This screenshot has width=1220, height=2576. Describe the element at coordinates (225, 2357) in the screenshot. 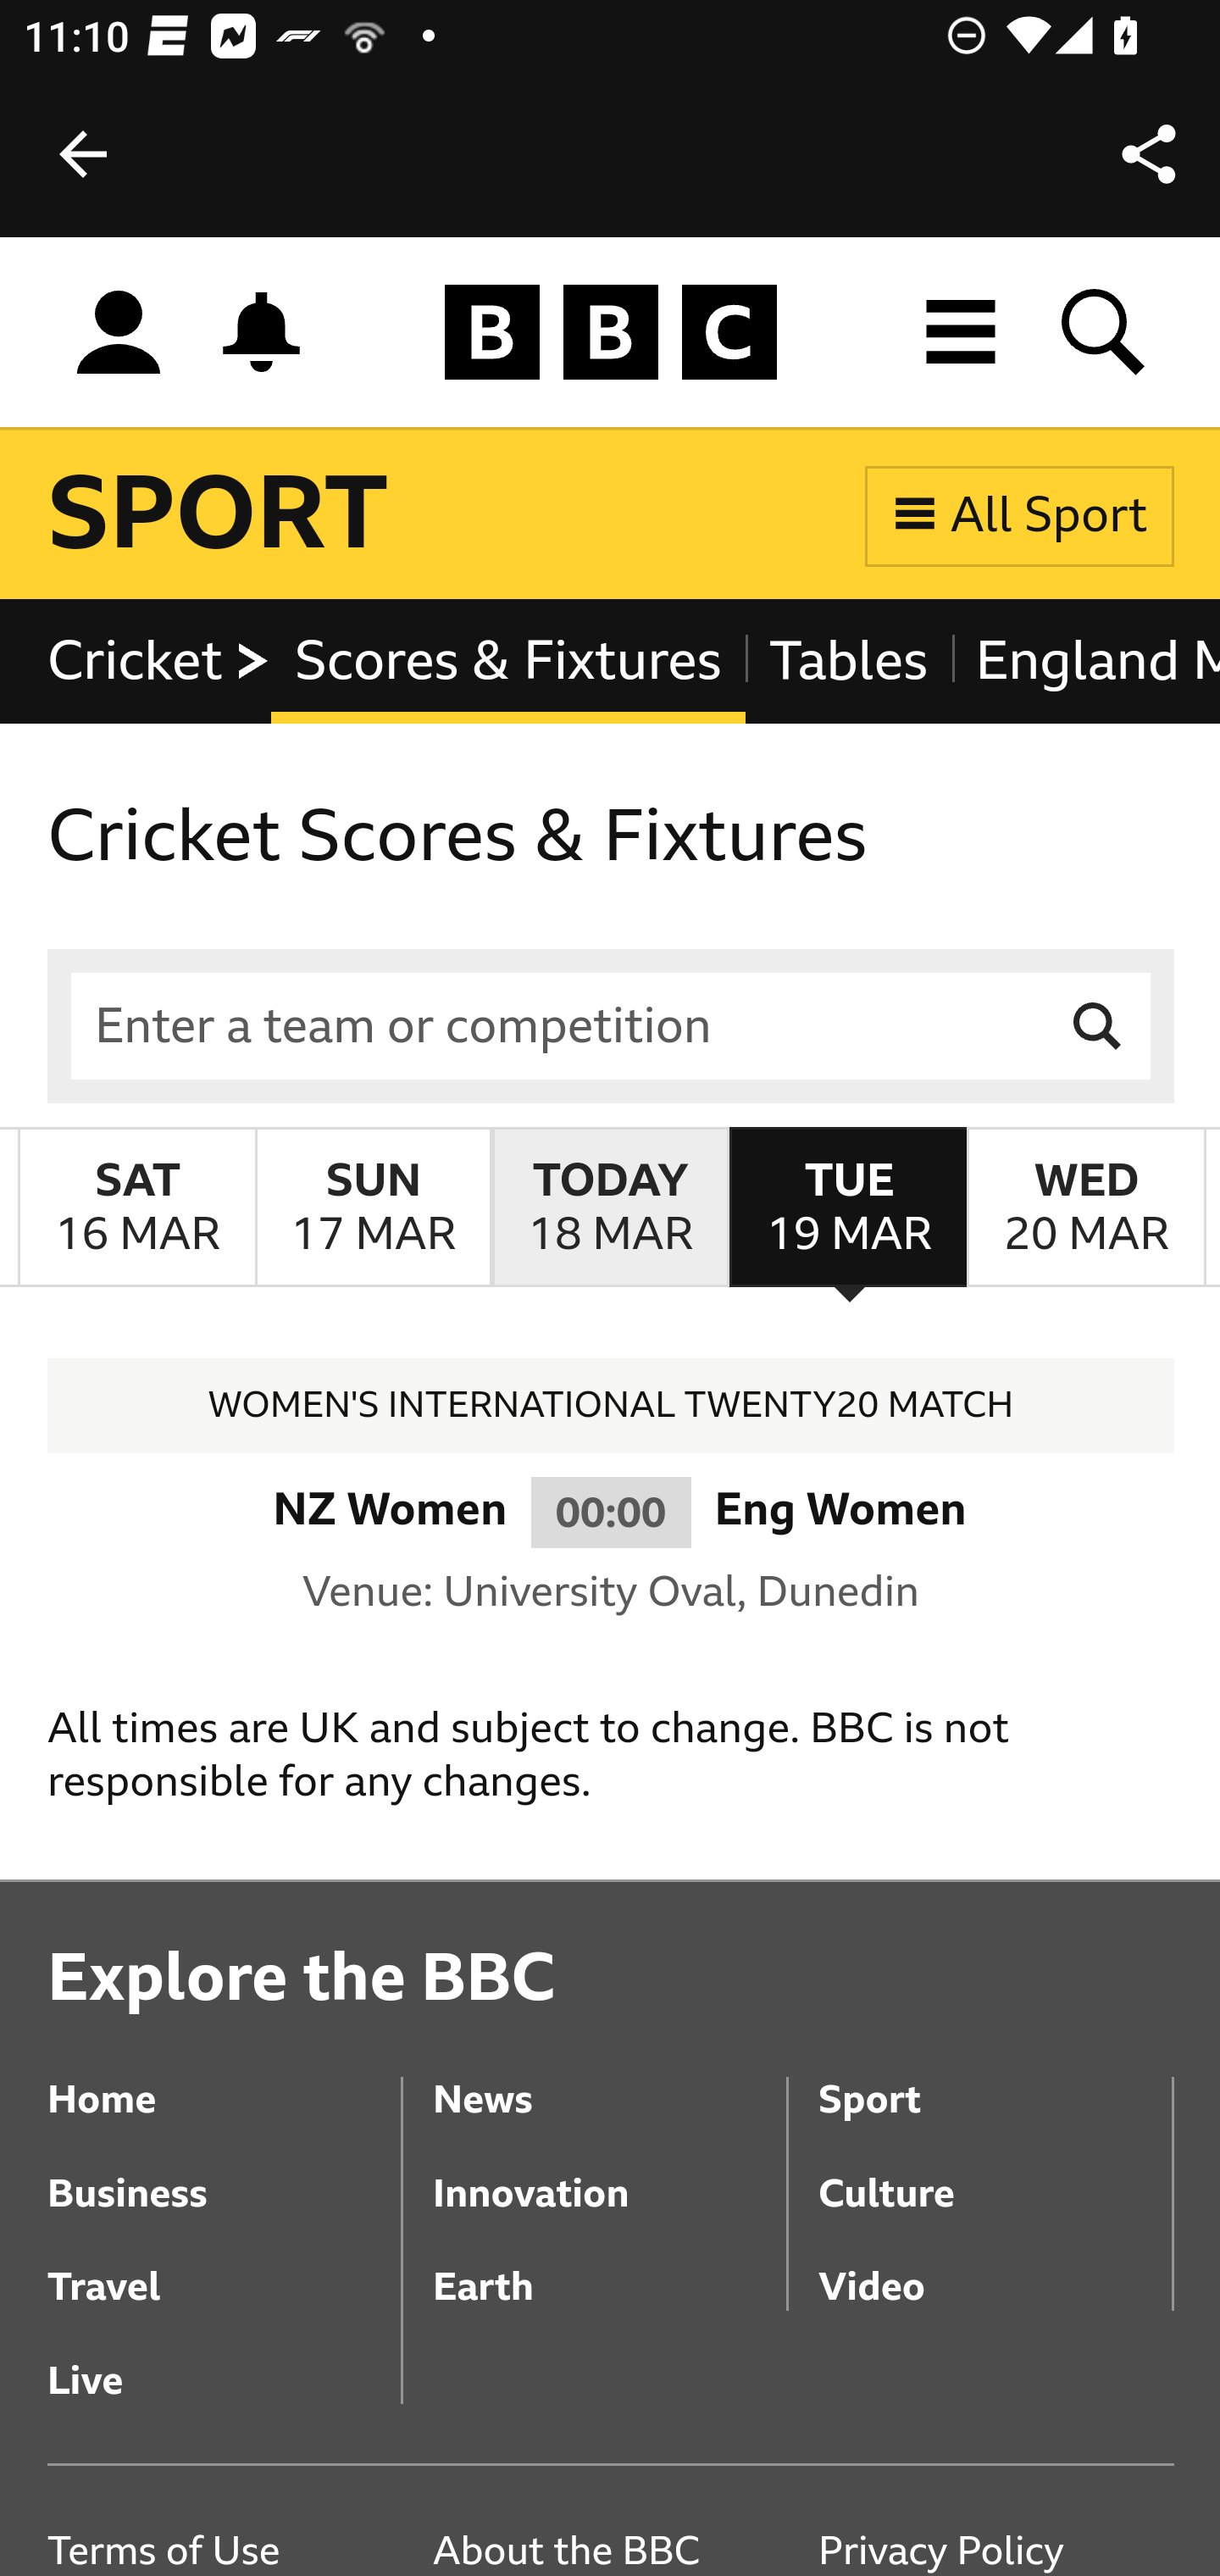

I see `Live` at that location.